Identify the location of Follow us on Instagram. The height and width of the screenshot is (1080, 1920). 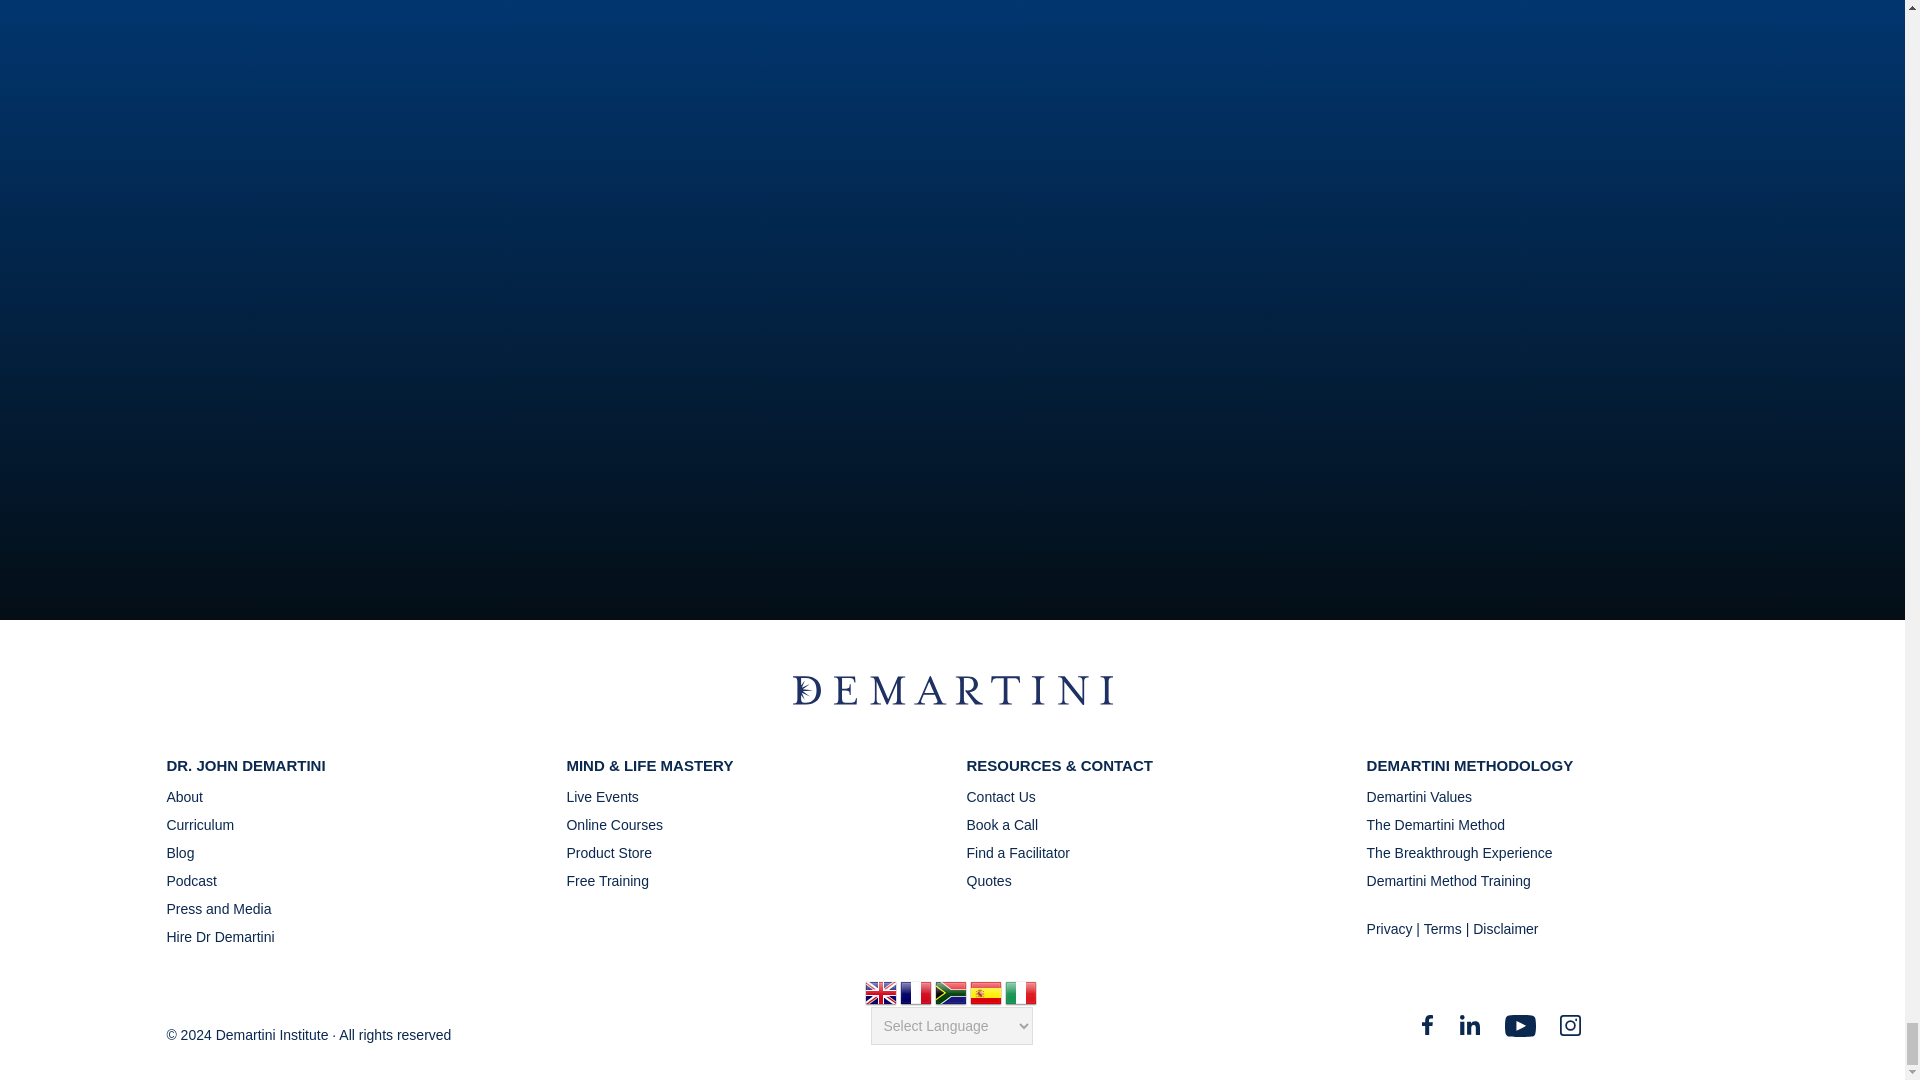
(1570, 1030).